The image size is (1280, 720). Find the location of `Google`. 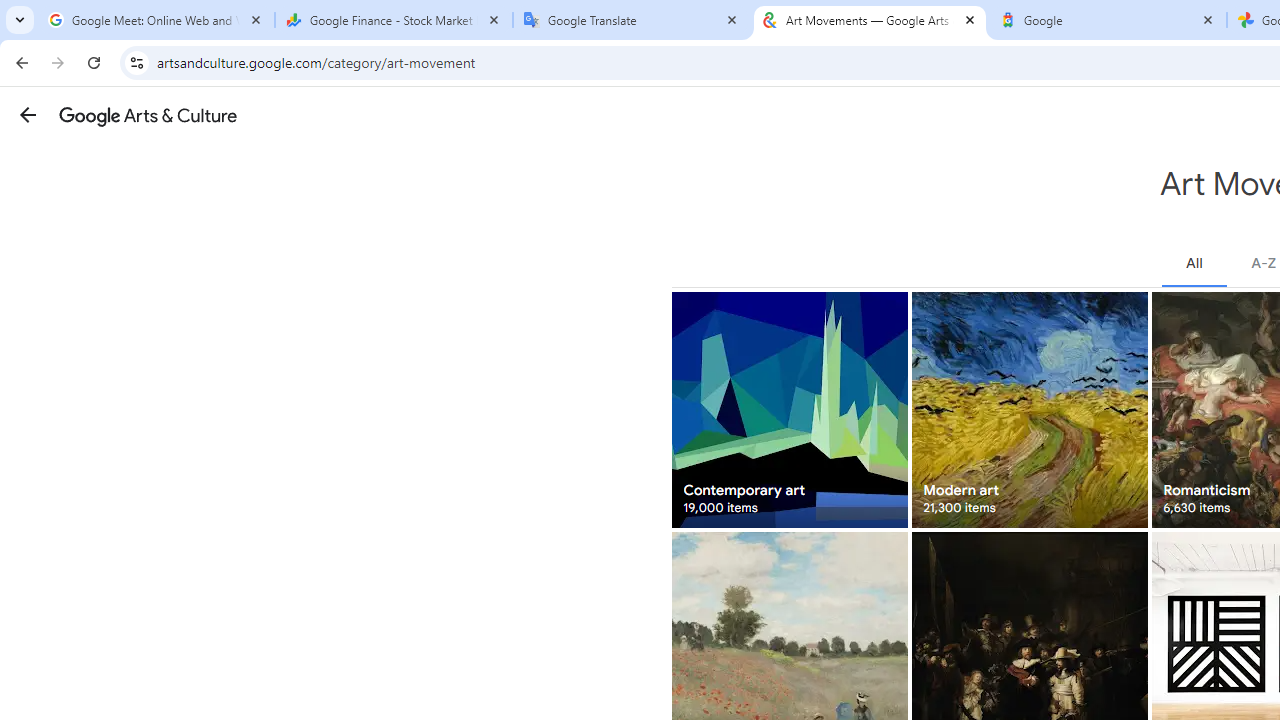

Google is located at coordinates (1108, 20).